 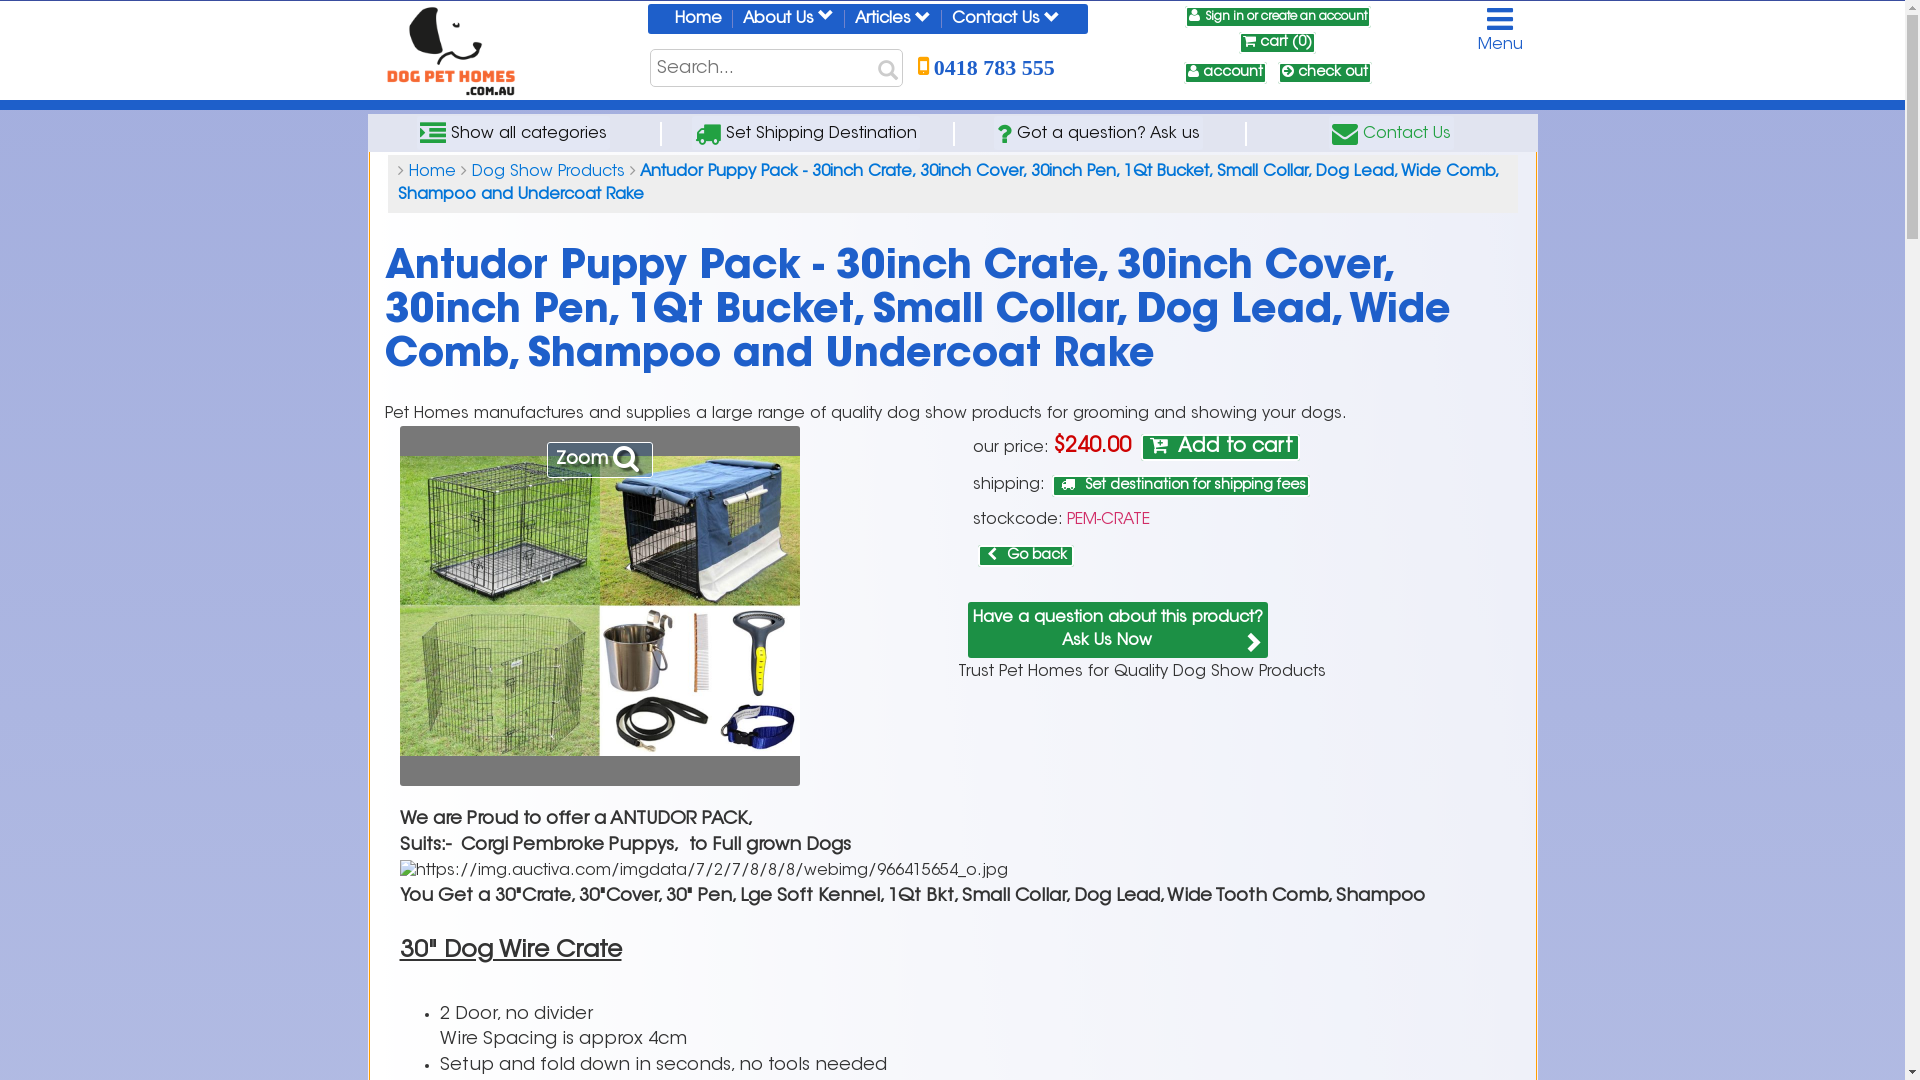 What do you see at coordinates (1026, 556) in the screenshot?
I see `Go back` at bounding box center [1026, 556].